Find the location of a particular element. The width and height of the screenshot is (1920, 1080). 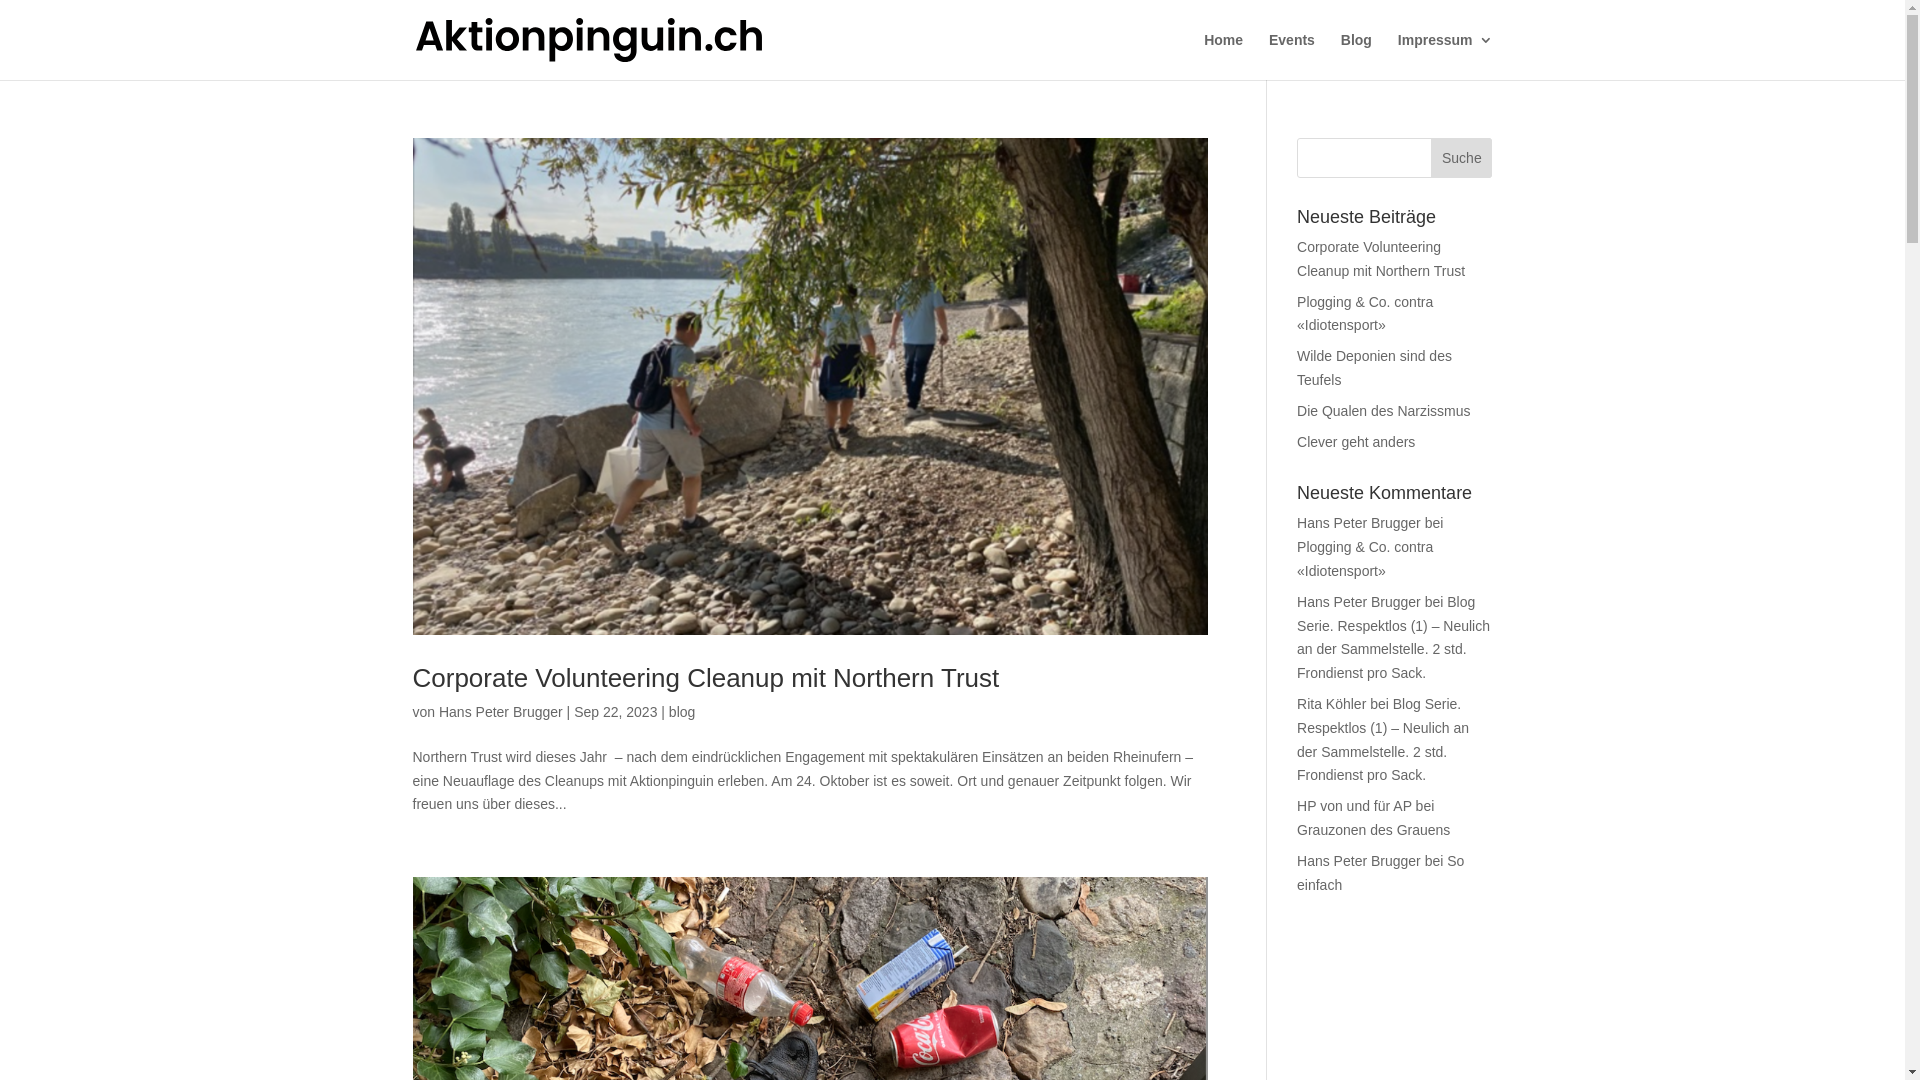

Home is located at coordinates (1224, 56).